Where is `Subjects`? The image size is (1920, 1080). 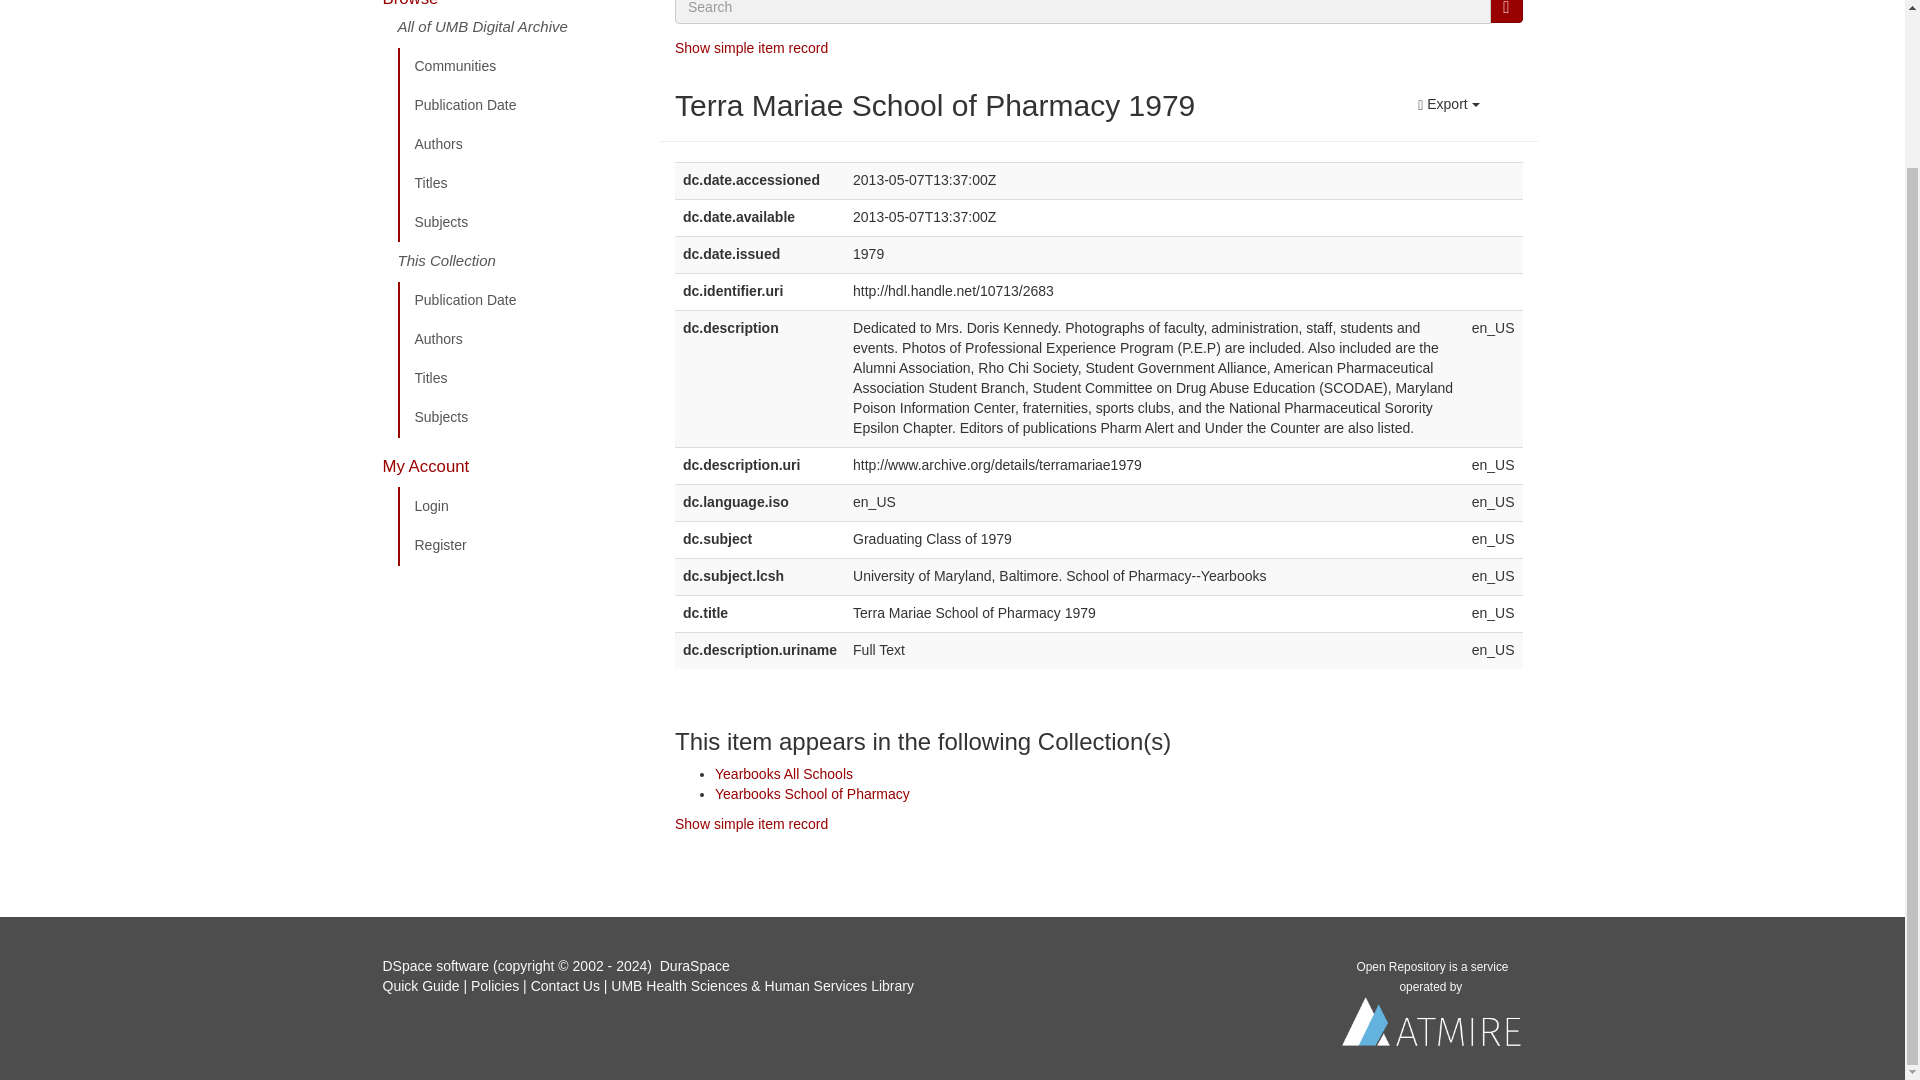 Subjects is located at coordinates (521, 418).